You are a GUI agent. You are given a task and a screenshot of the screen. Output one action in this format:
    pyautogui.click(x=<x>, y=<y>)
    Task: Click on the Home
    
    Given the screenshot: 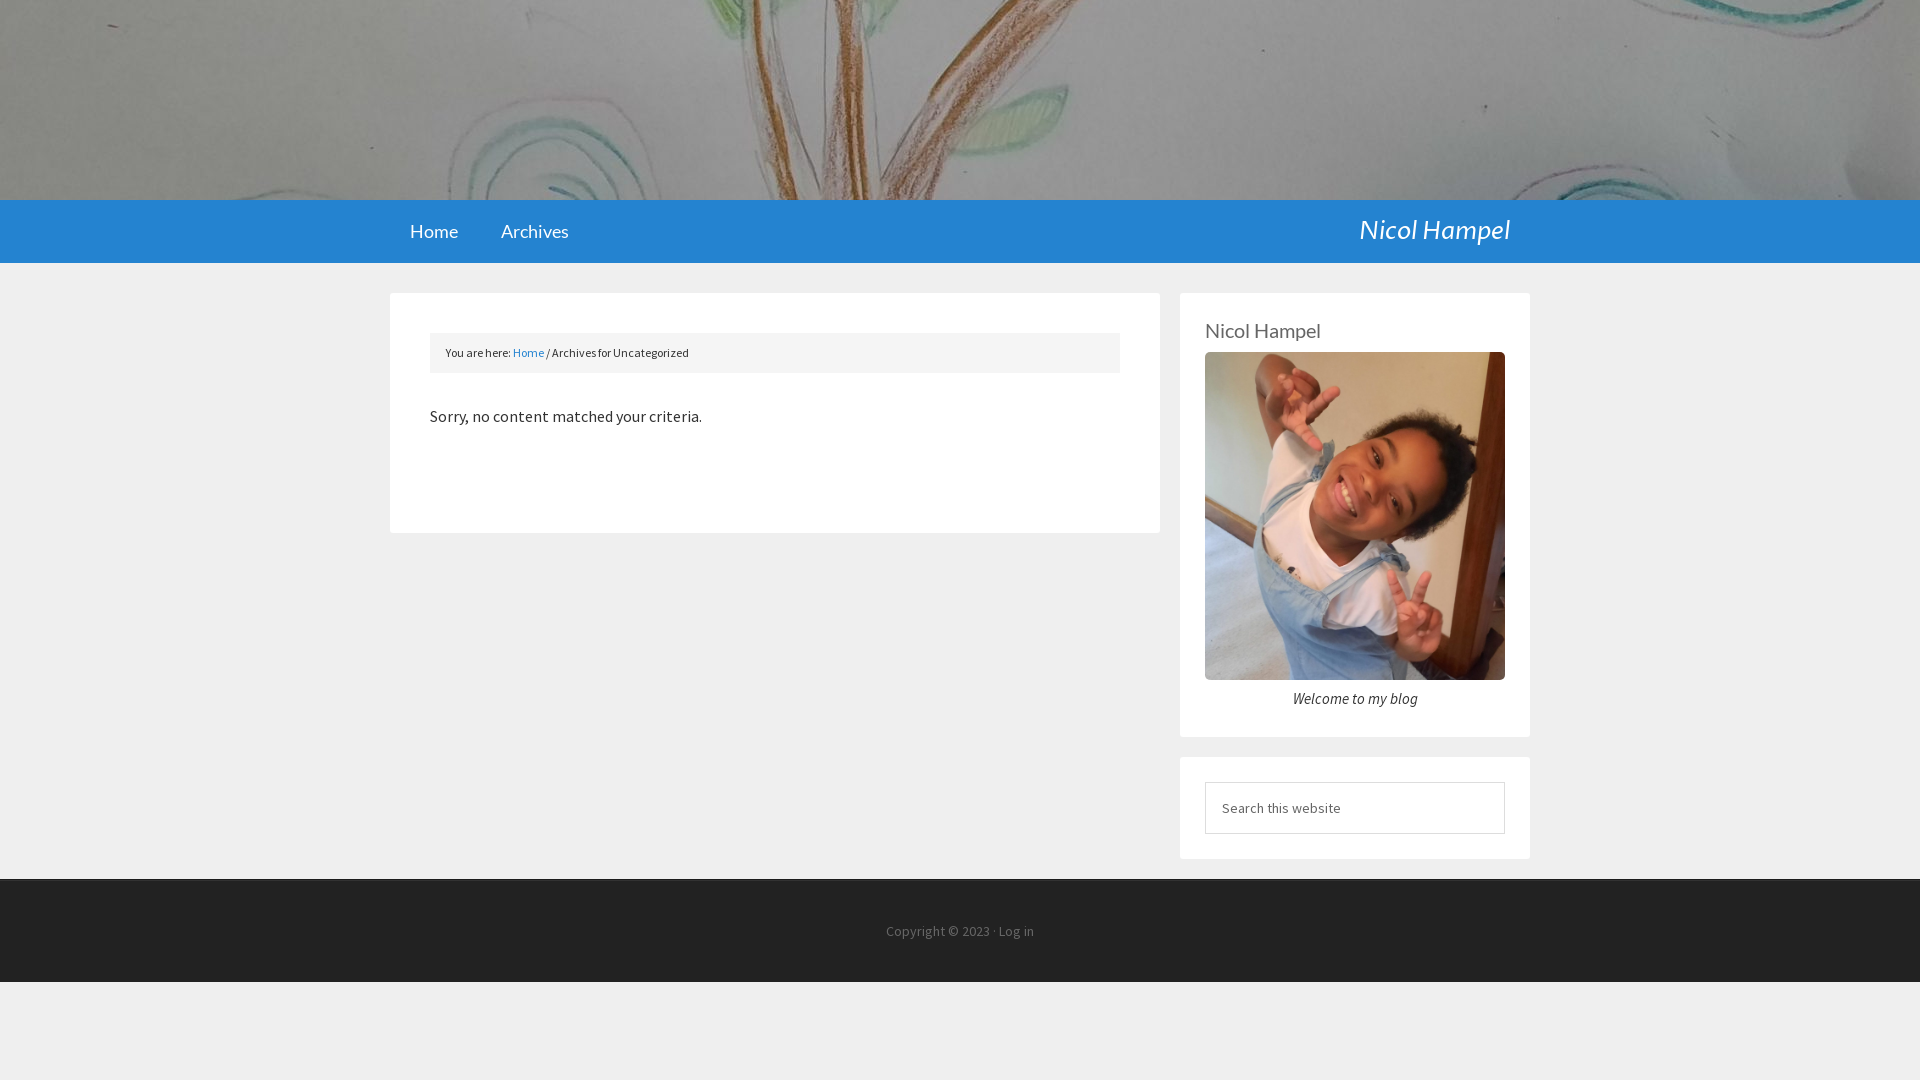 What is the action you would take?
    pyautogui.click(x=434, y=232)
    